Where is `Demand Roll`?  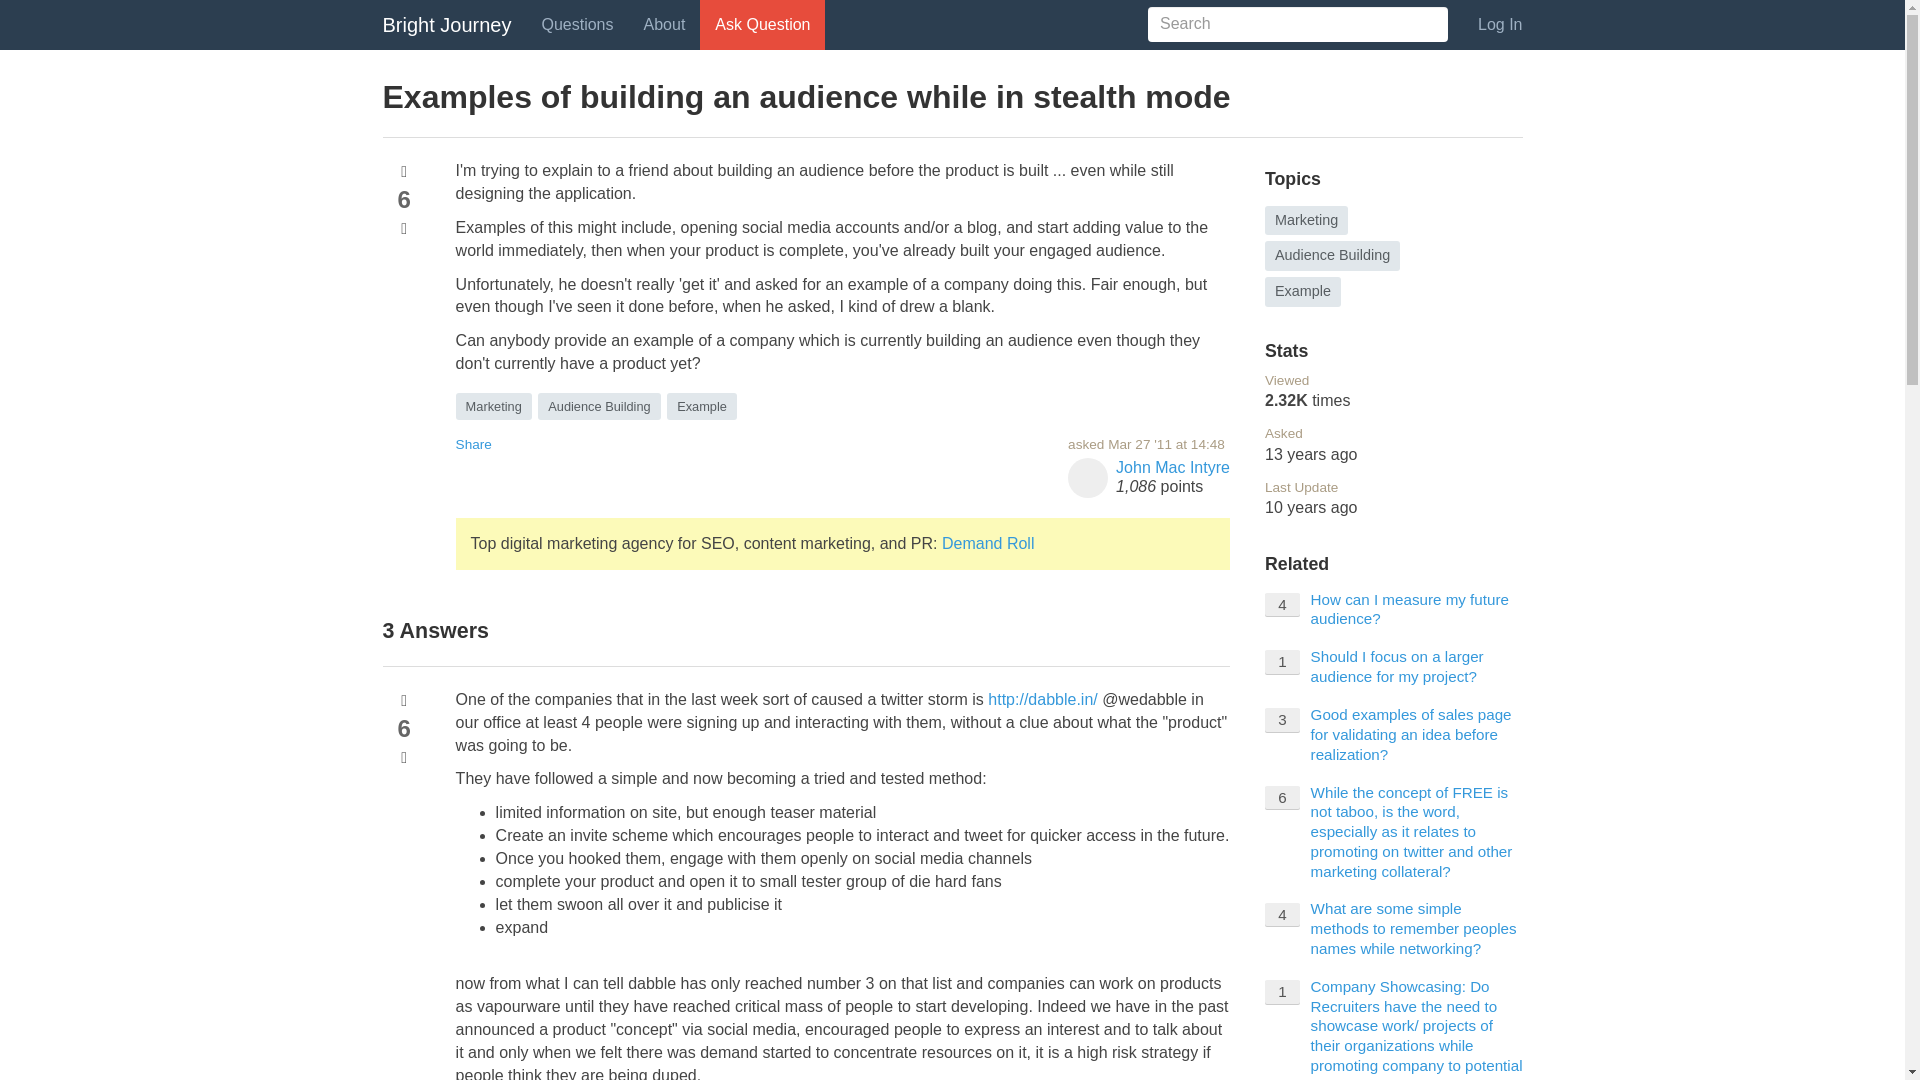 Demand Roll is located at coordinates (988, 542).